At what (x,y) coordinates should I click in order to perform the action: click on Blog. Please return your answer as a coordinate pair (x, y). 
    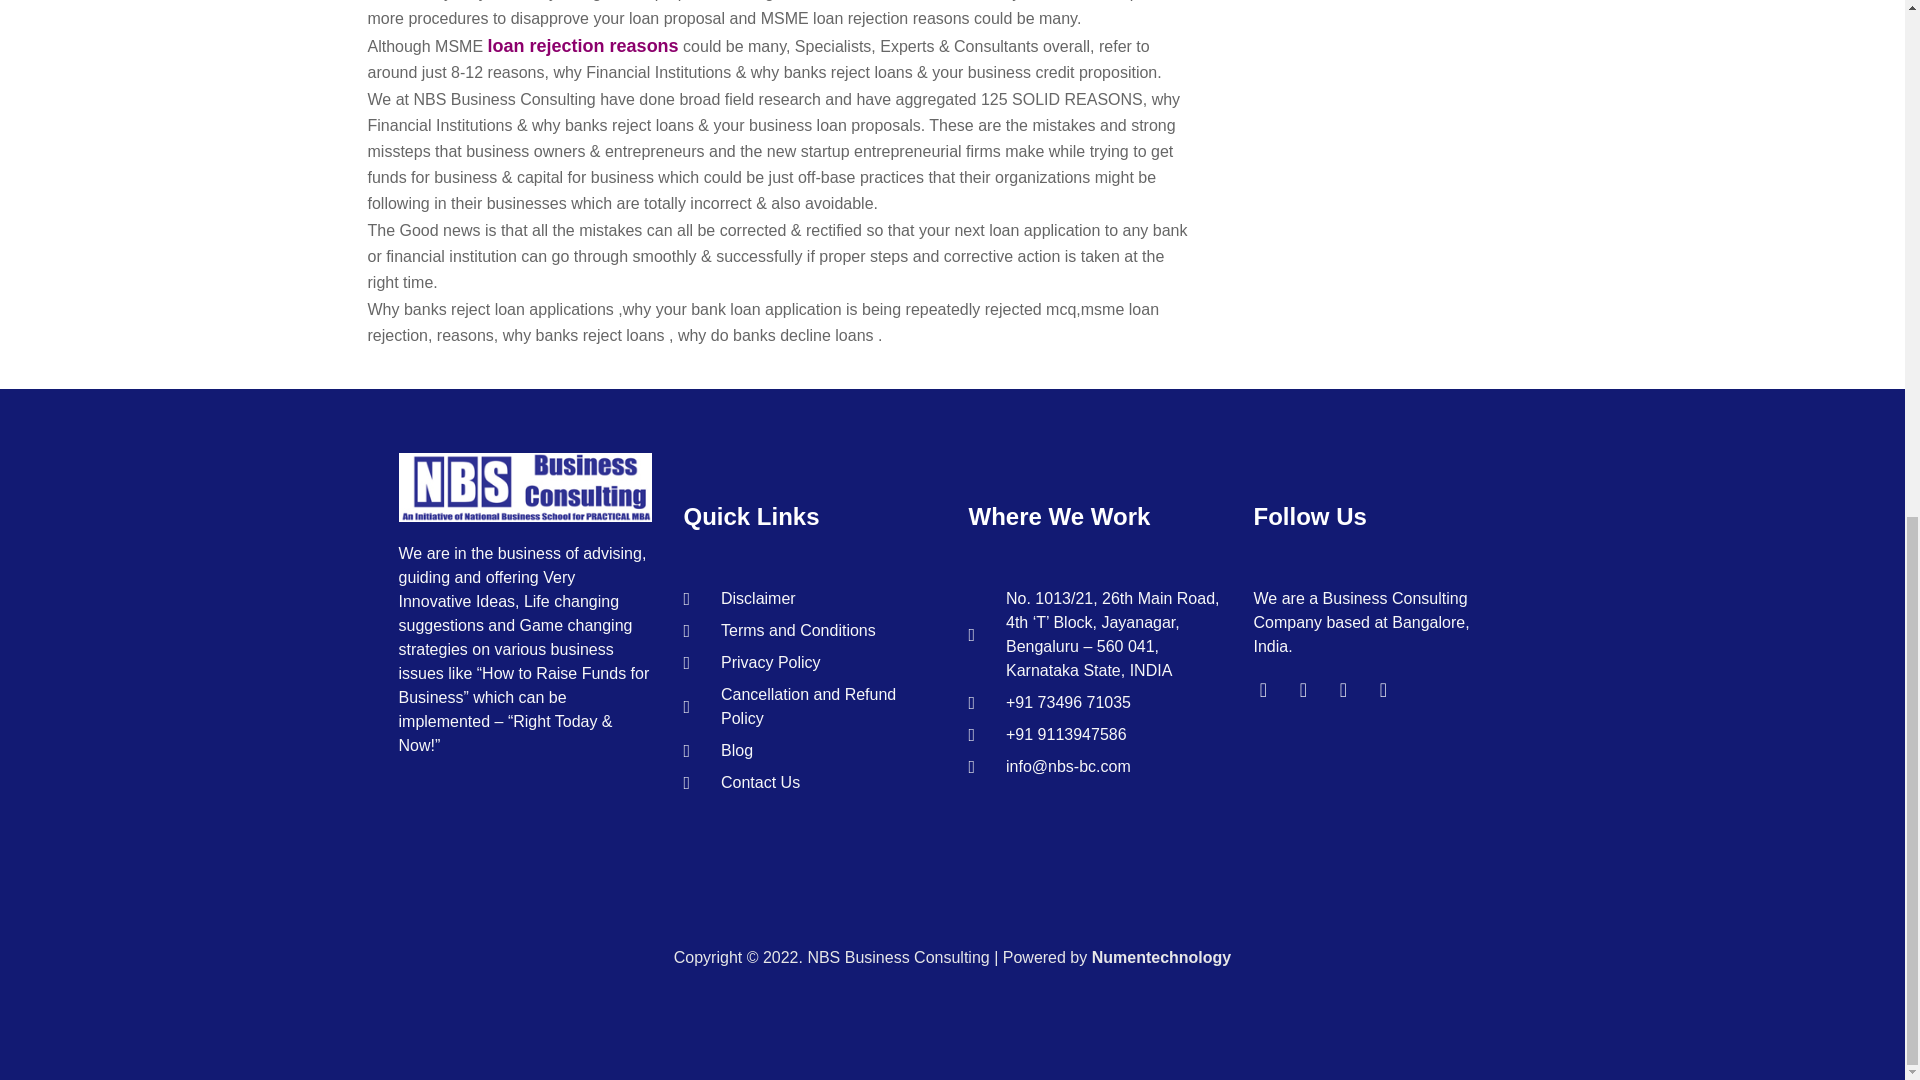
    Looking at the image, I should click on (810, 750).